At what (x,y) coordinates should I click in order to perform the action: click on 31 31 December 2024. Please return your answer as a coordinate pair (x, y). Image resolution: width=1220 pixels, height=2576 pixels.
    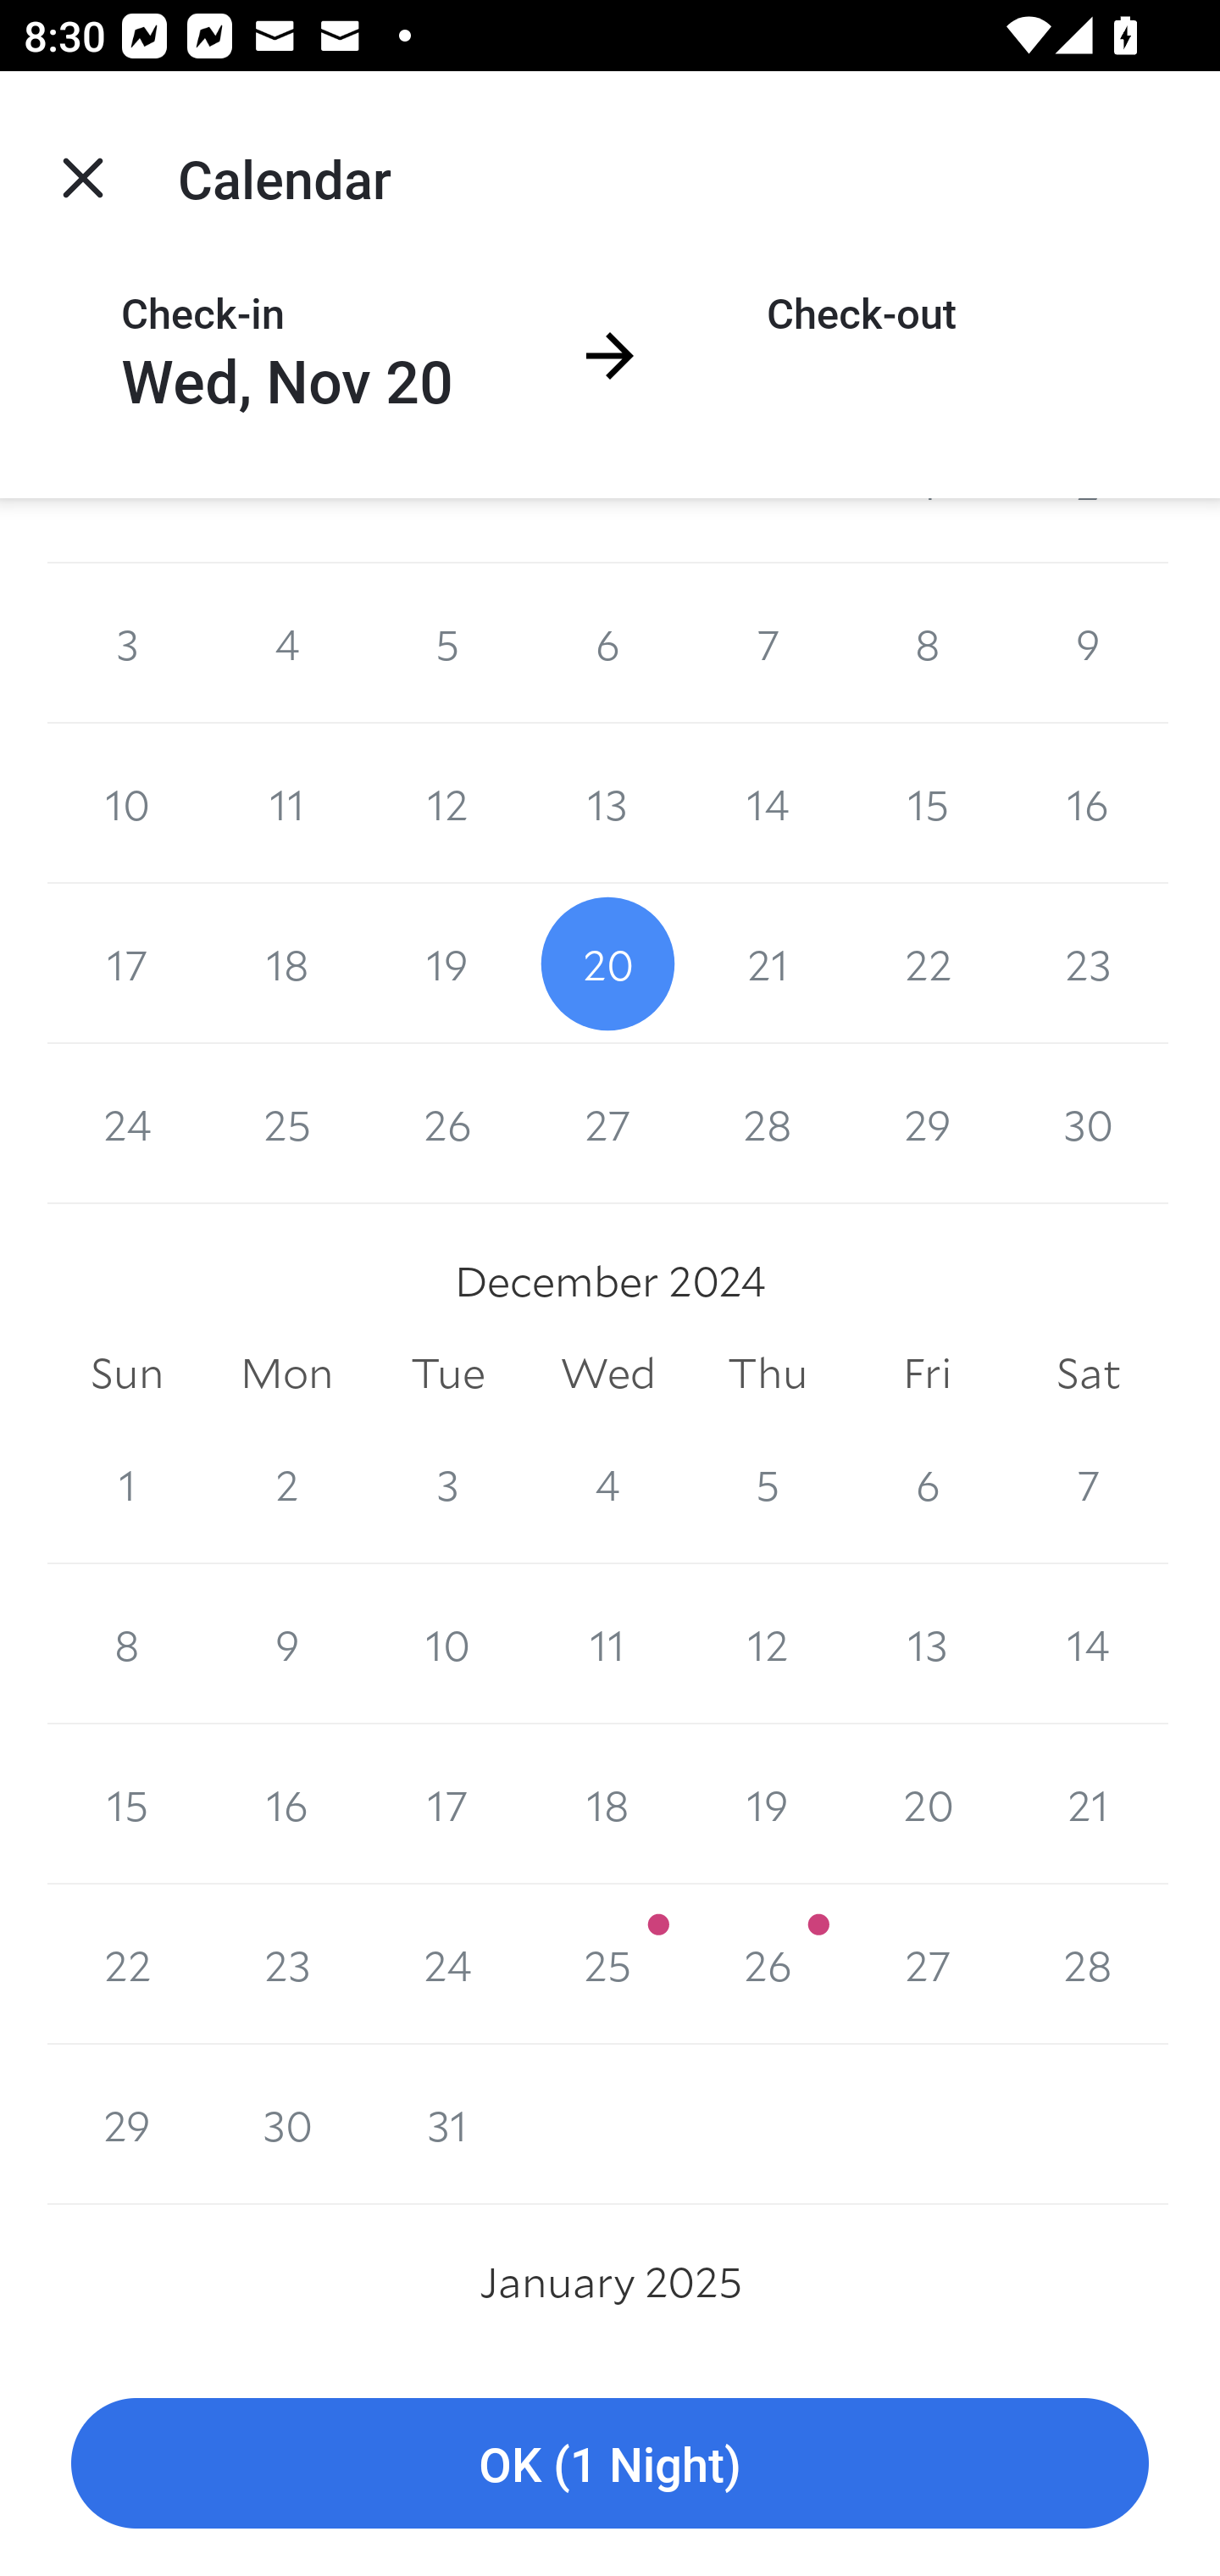
    Looking at the image, I should click on (447, 2125).